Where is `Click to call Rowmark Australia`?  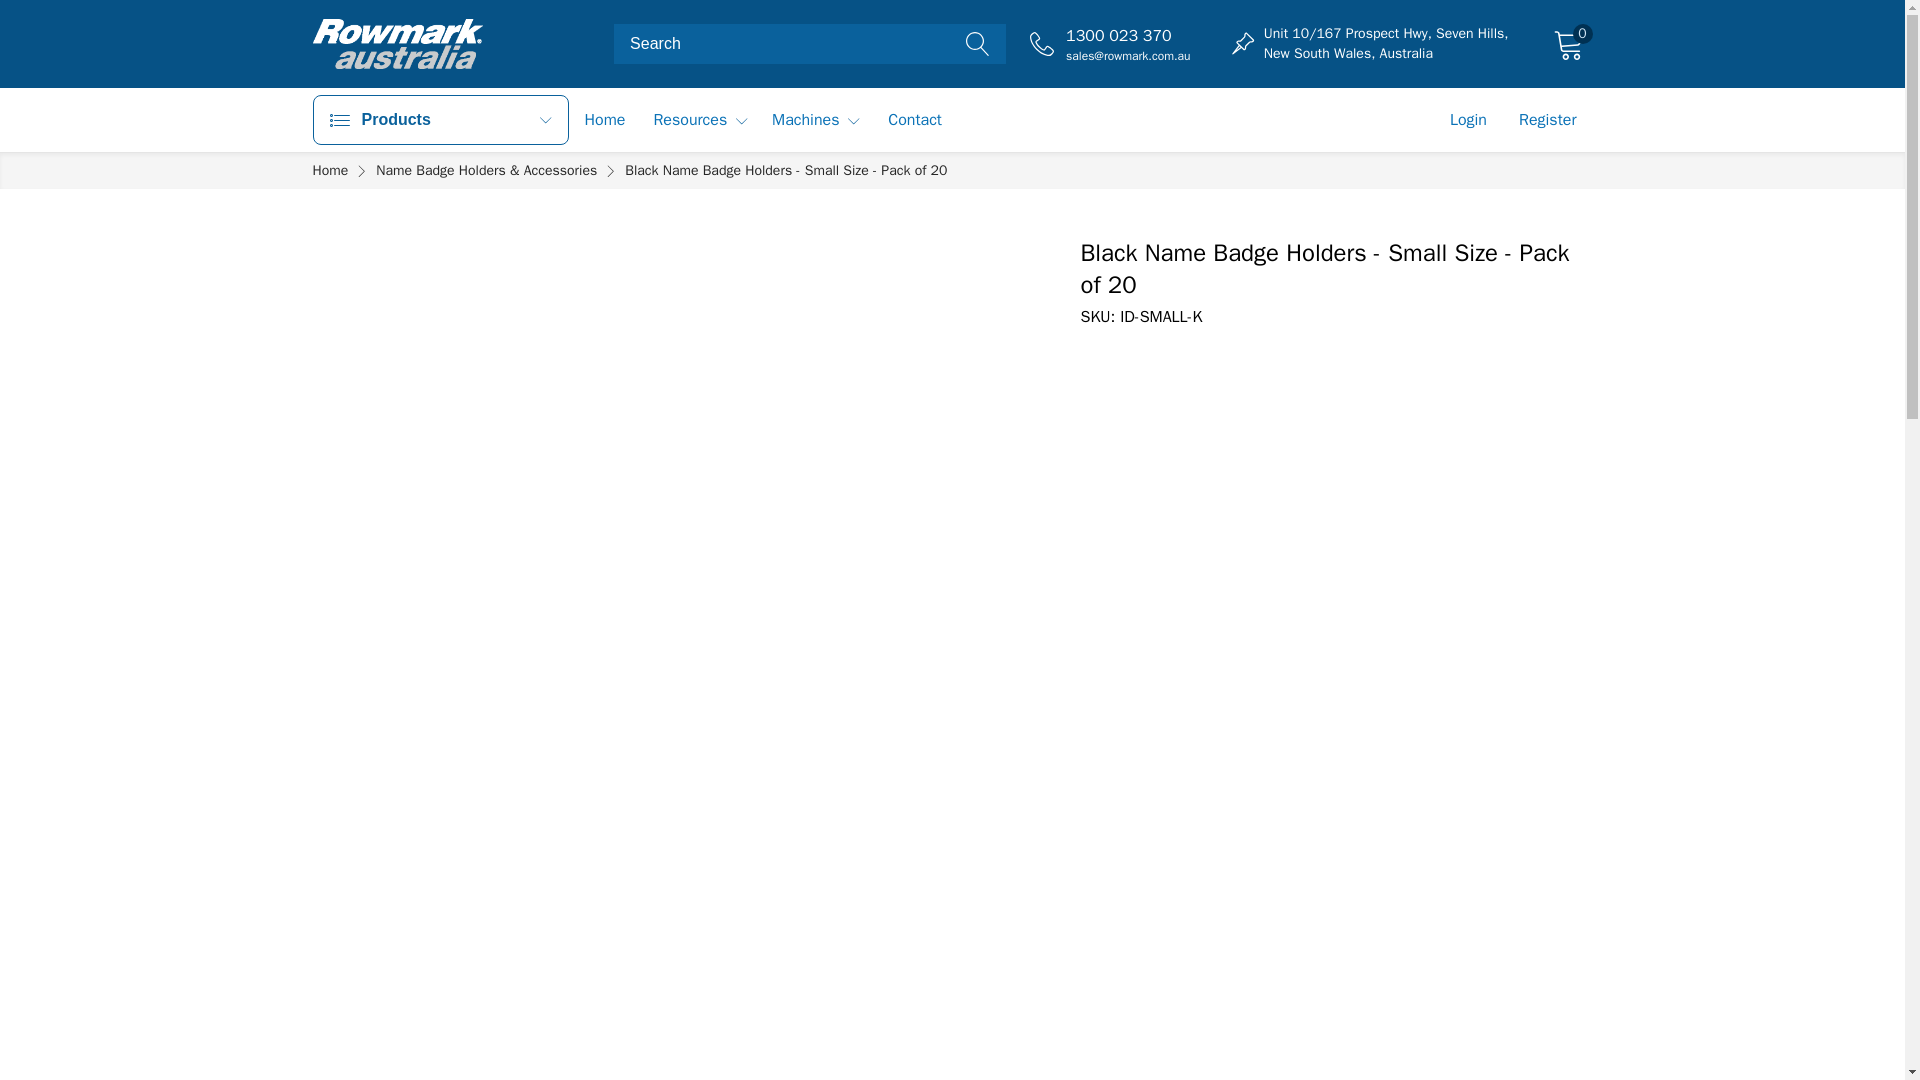 Click to call Rowmark Australia is located at coordinates (1130, 35).